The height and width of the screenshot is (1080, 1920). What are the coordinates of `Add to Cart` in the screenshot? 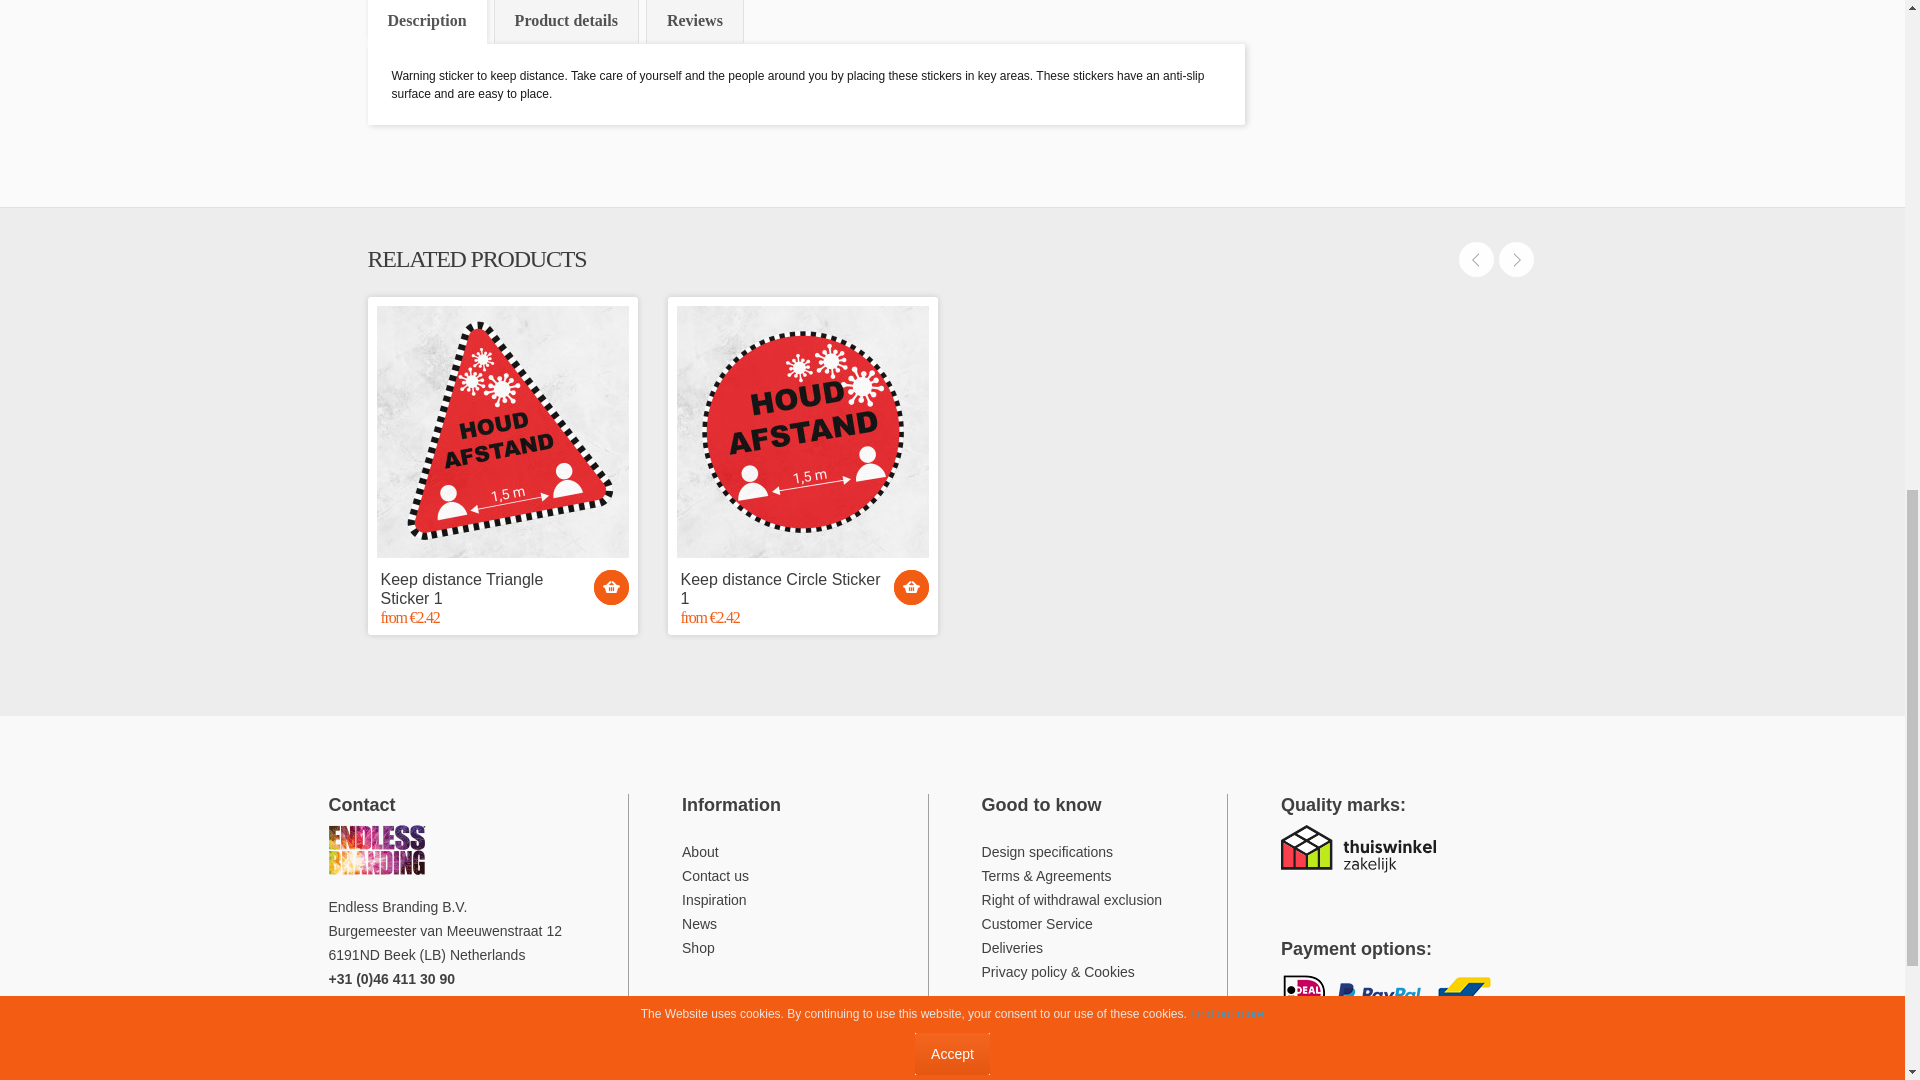 It's located at (912, 587).